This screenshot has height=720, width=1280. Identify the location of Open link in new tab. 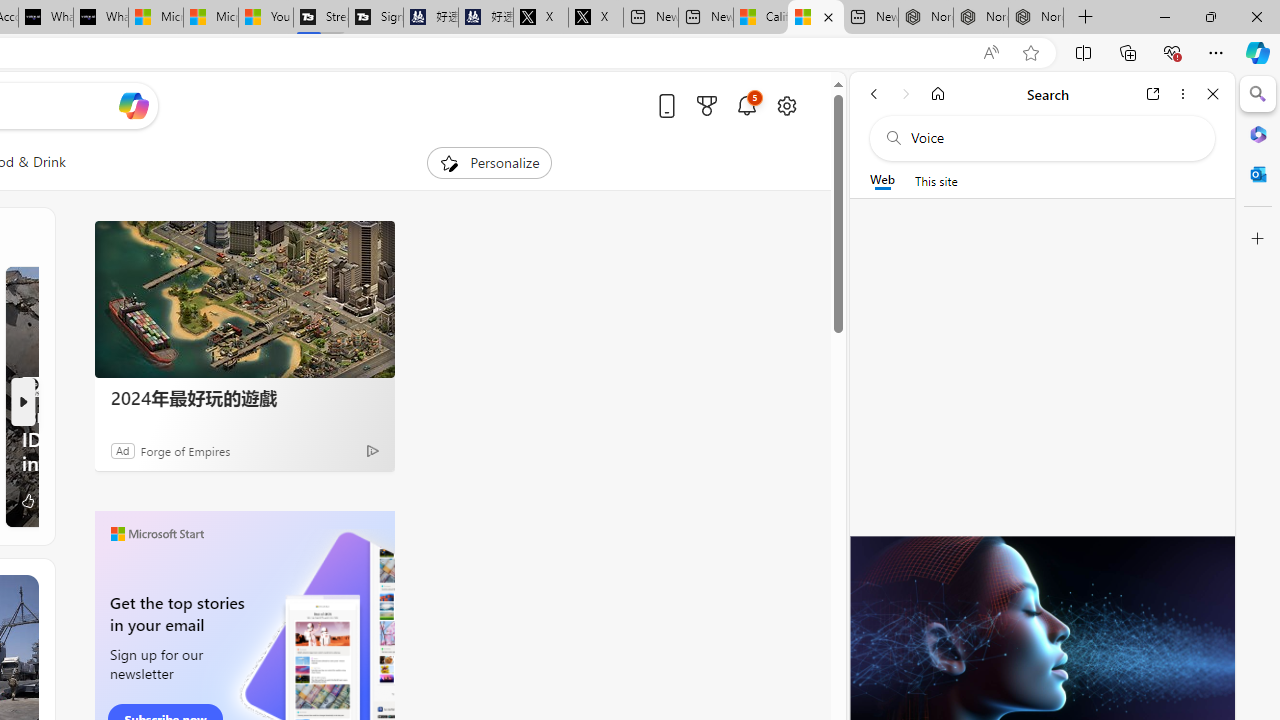
(1153, 94).